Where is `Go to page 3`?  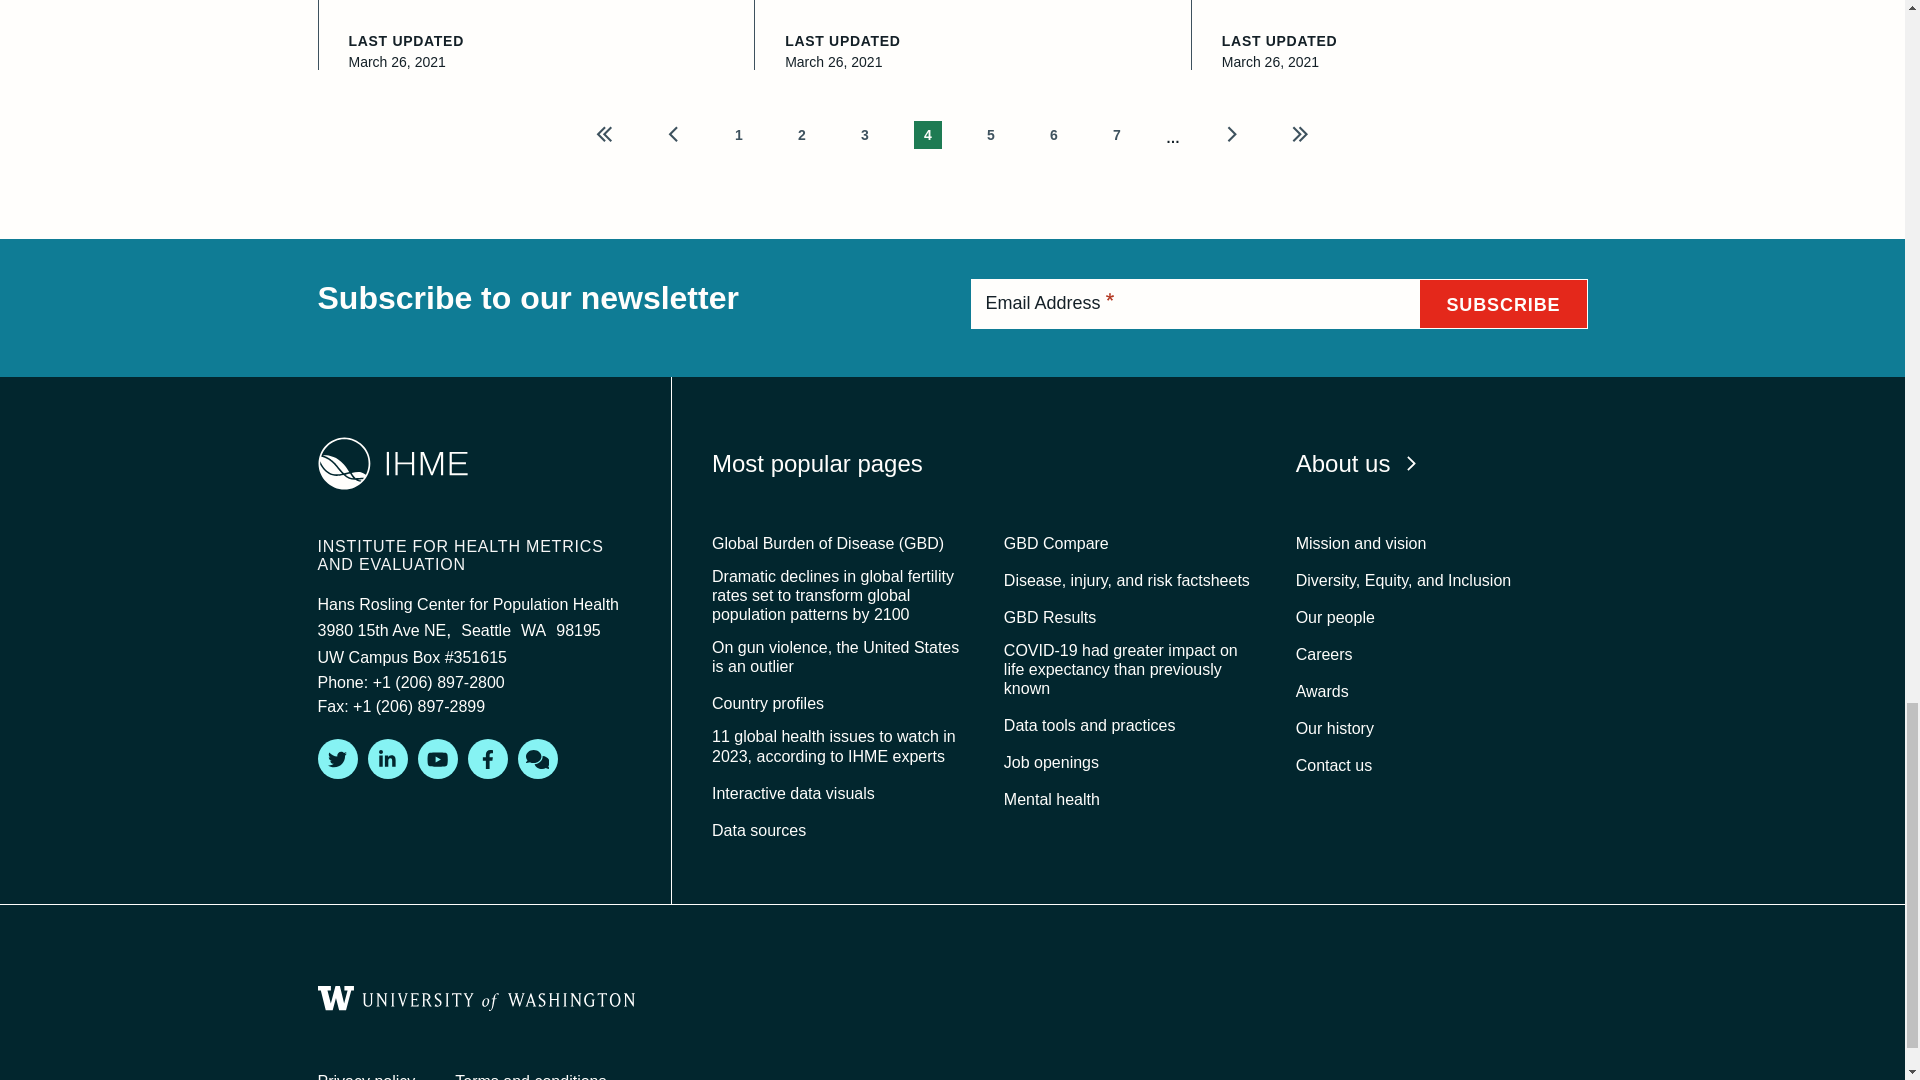
Go to page 3 is located at coordinates (864, 133).